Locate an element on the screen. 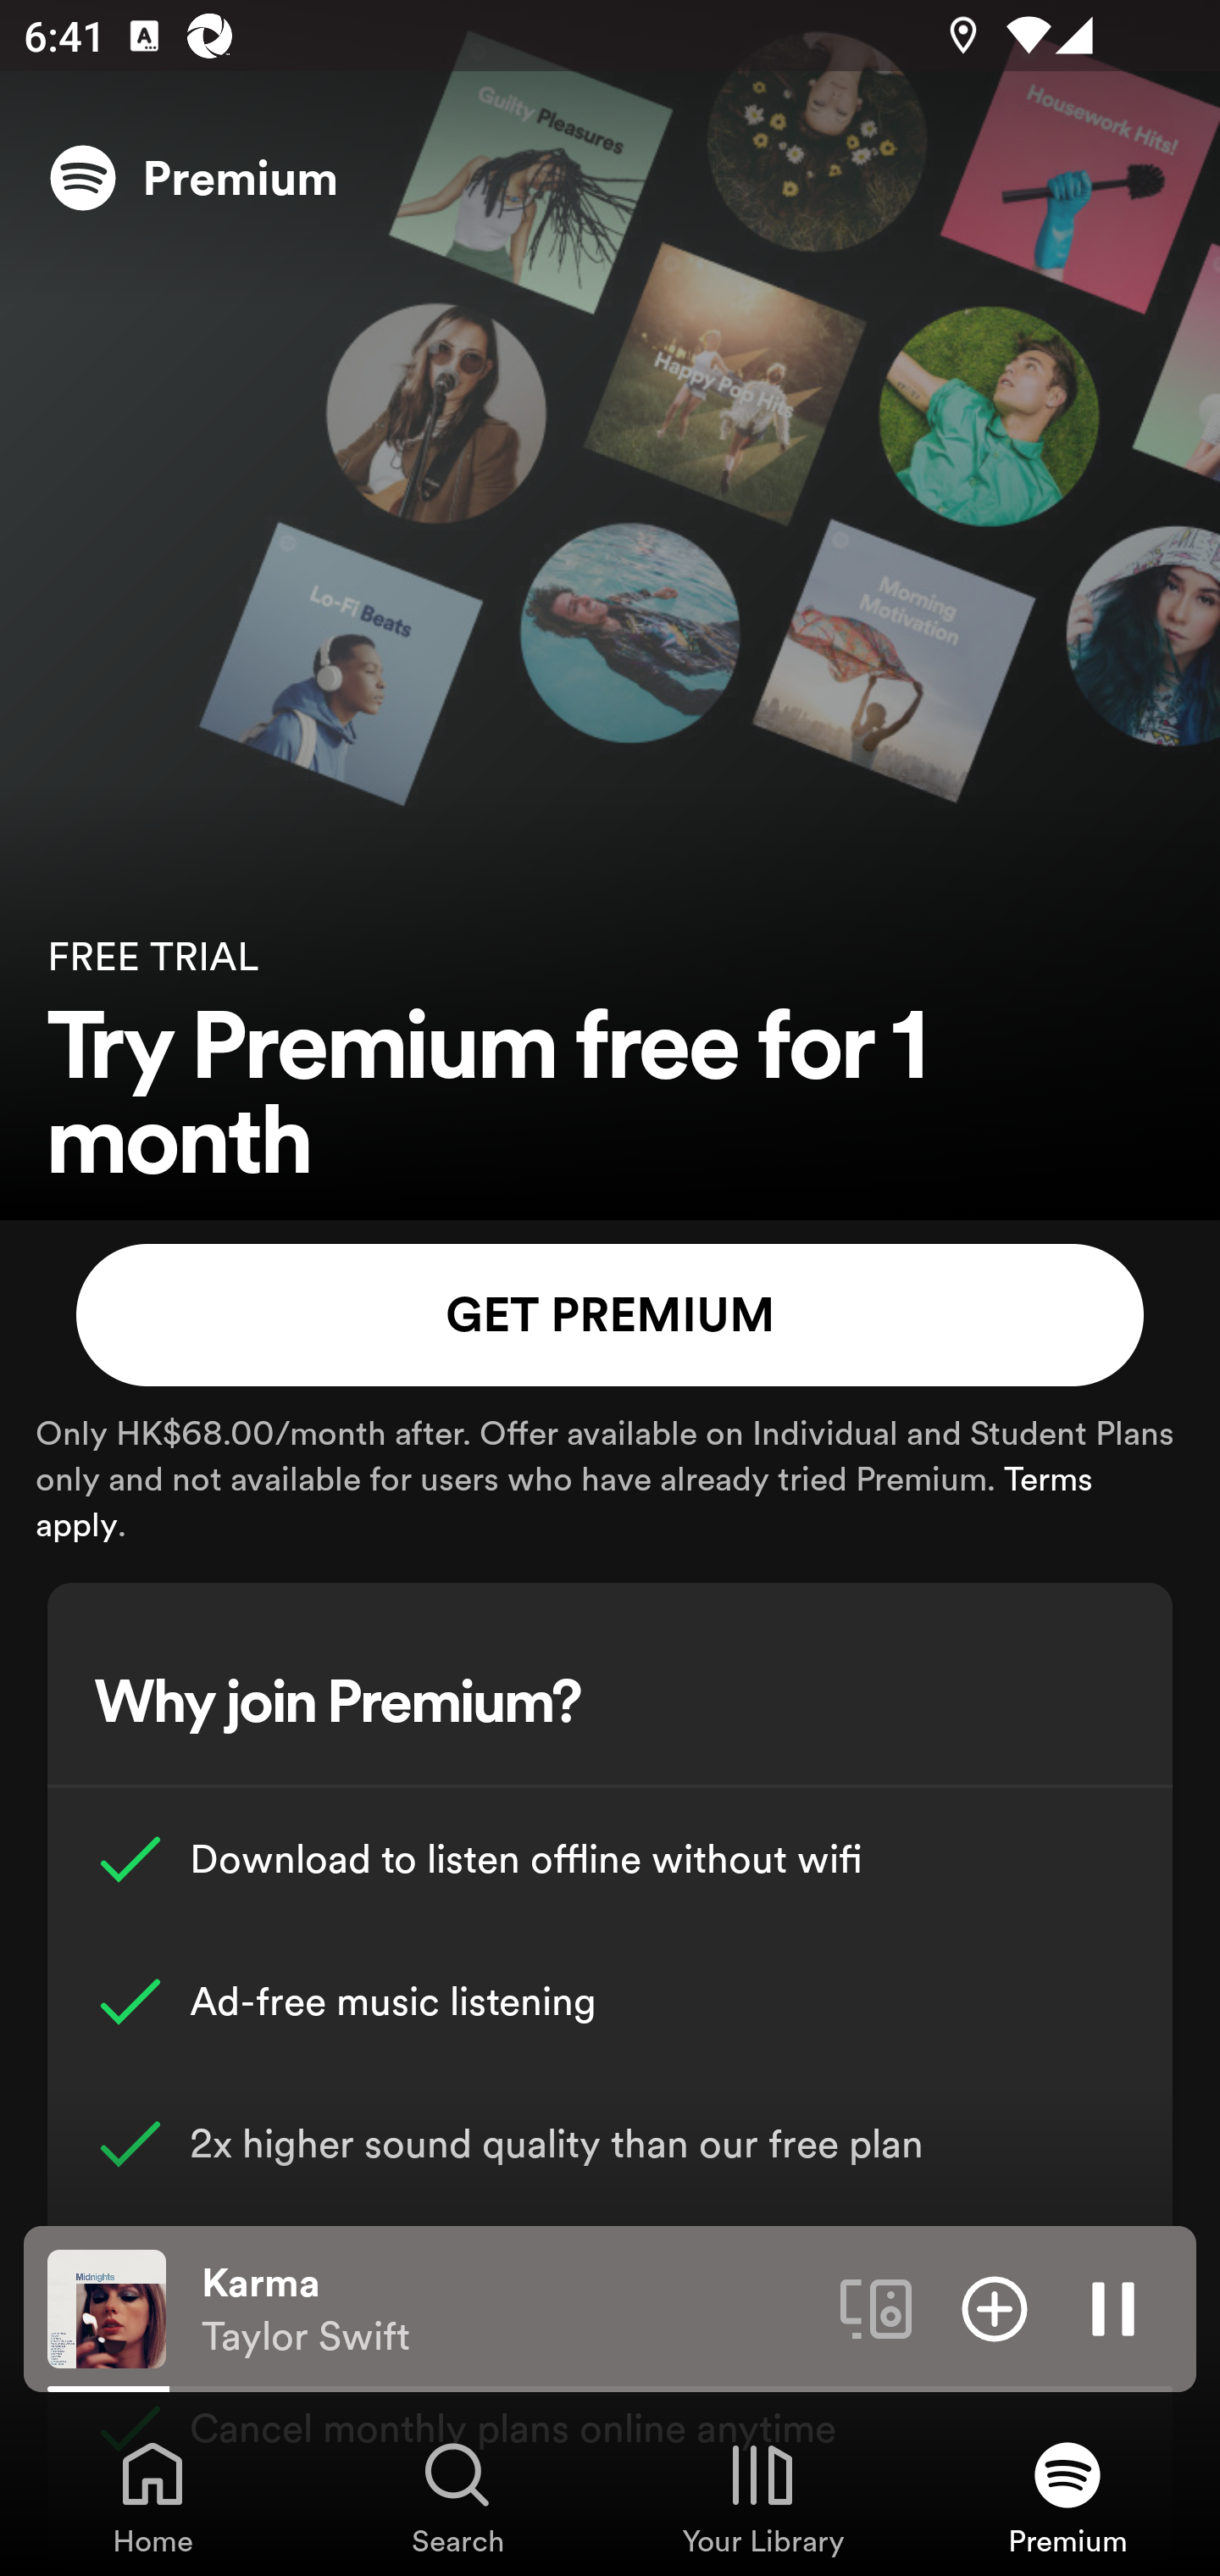 Image resolution: width=1220 pixels, height=2576 pixels. Add item is located at coordinates (995, 2307).